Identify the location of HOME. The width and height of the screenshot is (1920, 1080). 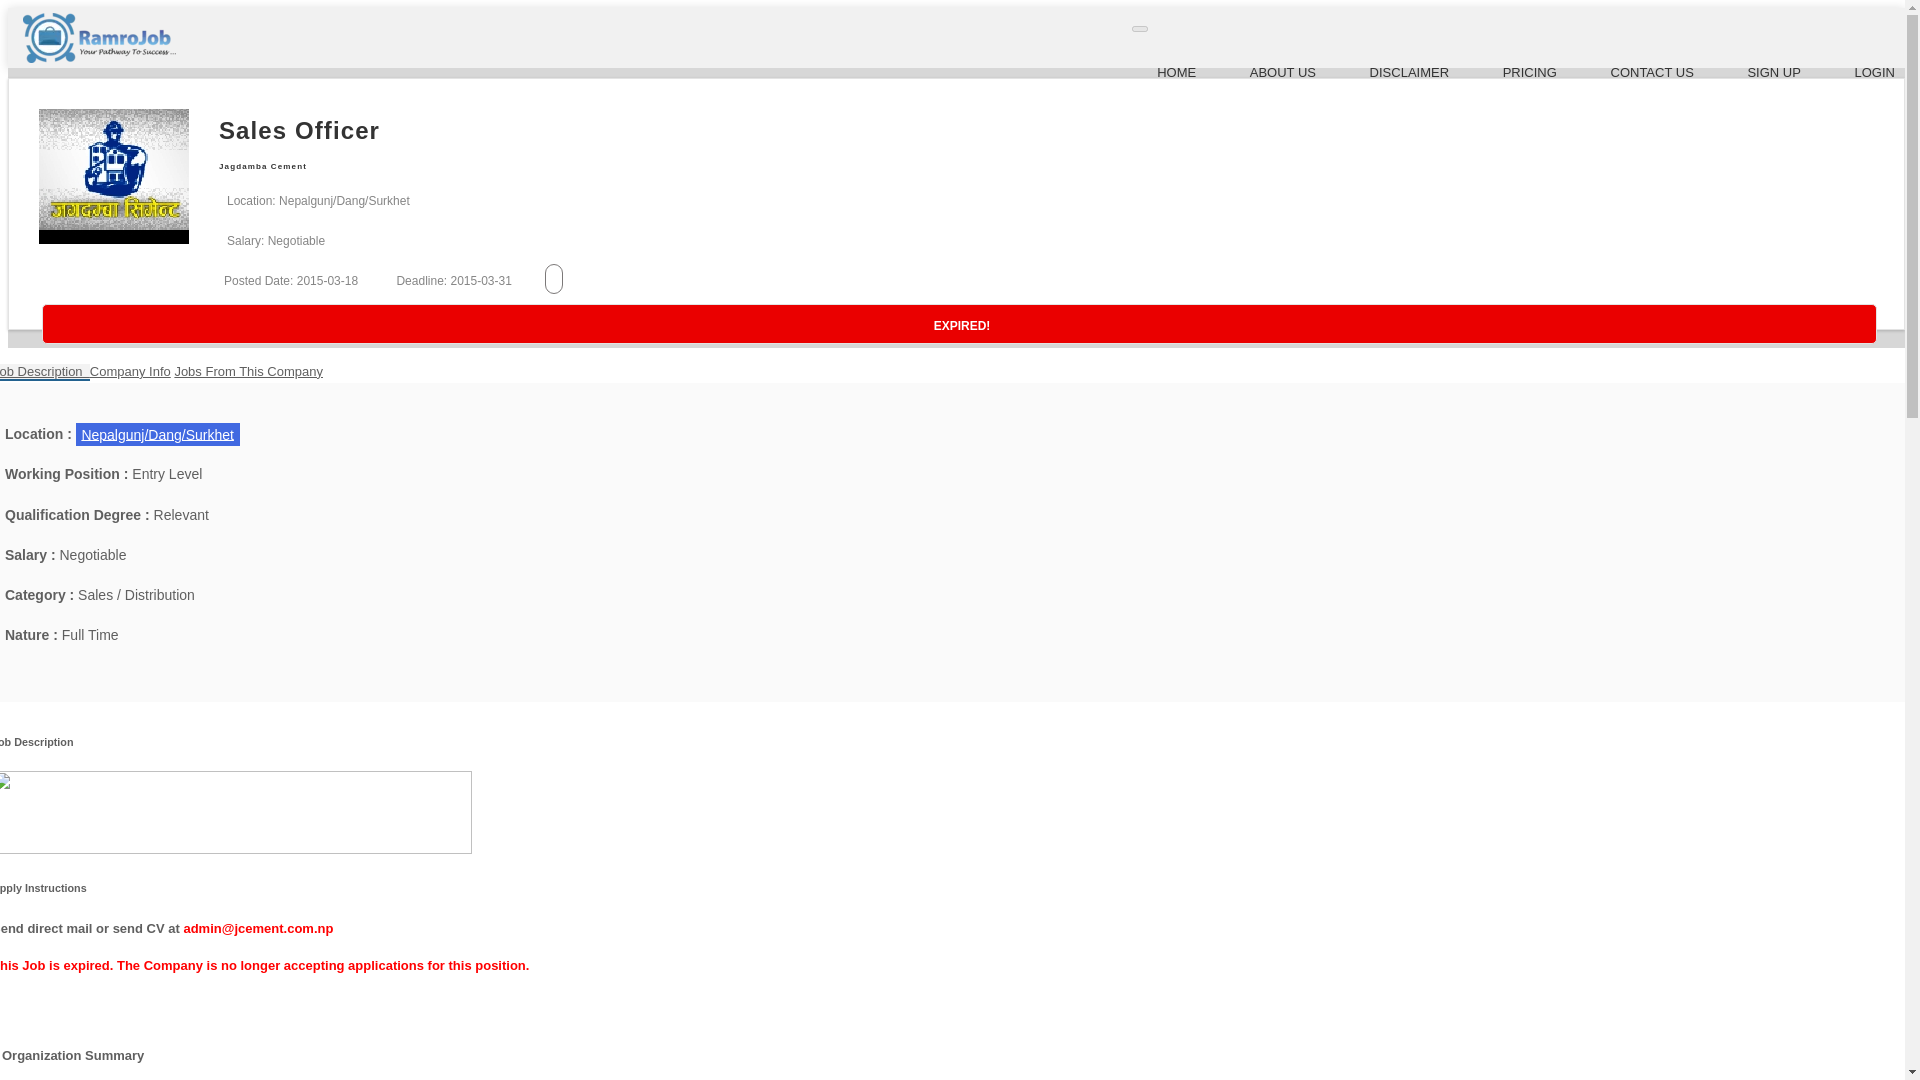
(1176, 72).